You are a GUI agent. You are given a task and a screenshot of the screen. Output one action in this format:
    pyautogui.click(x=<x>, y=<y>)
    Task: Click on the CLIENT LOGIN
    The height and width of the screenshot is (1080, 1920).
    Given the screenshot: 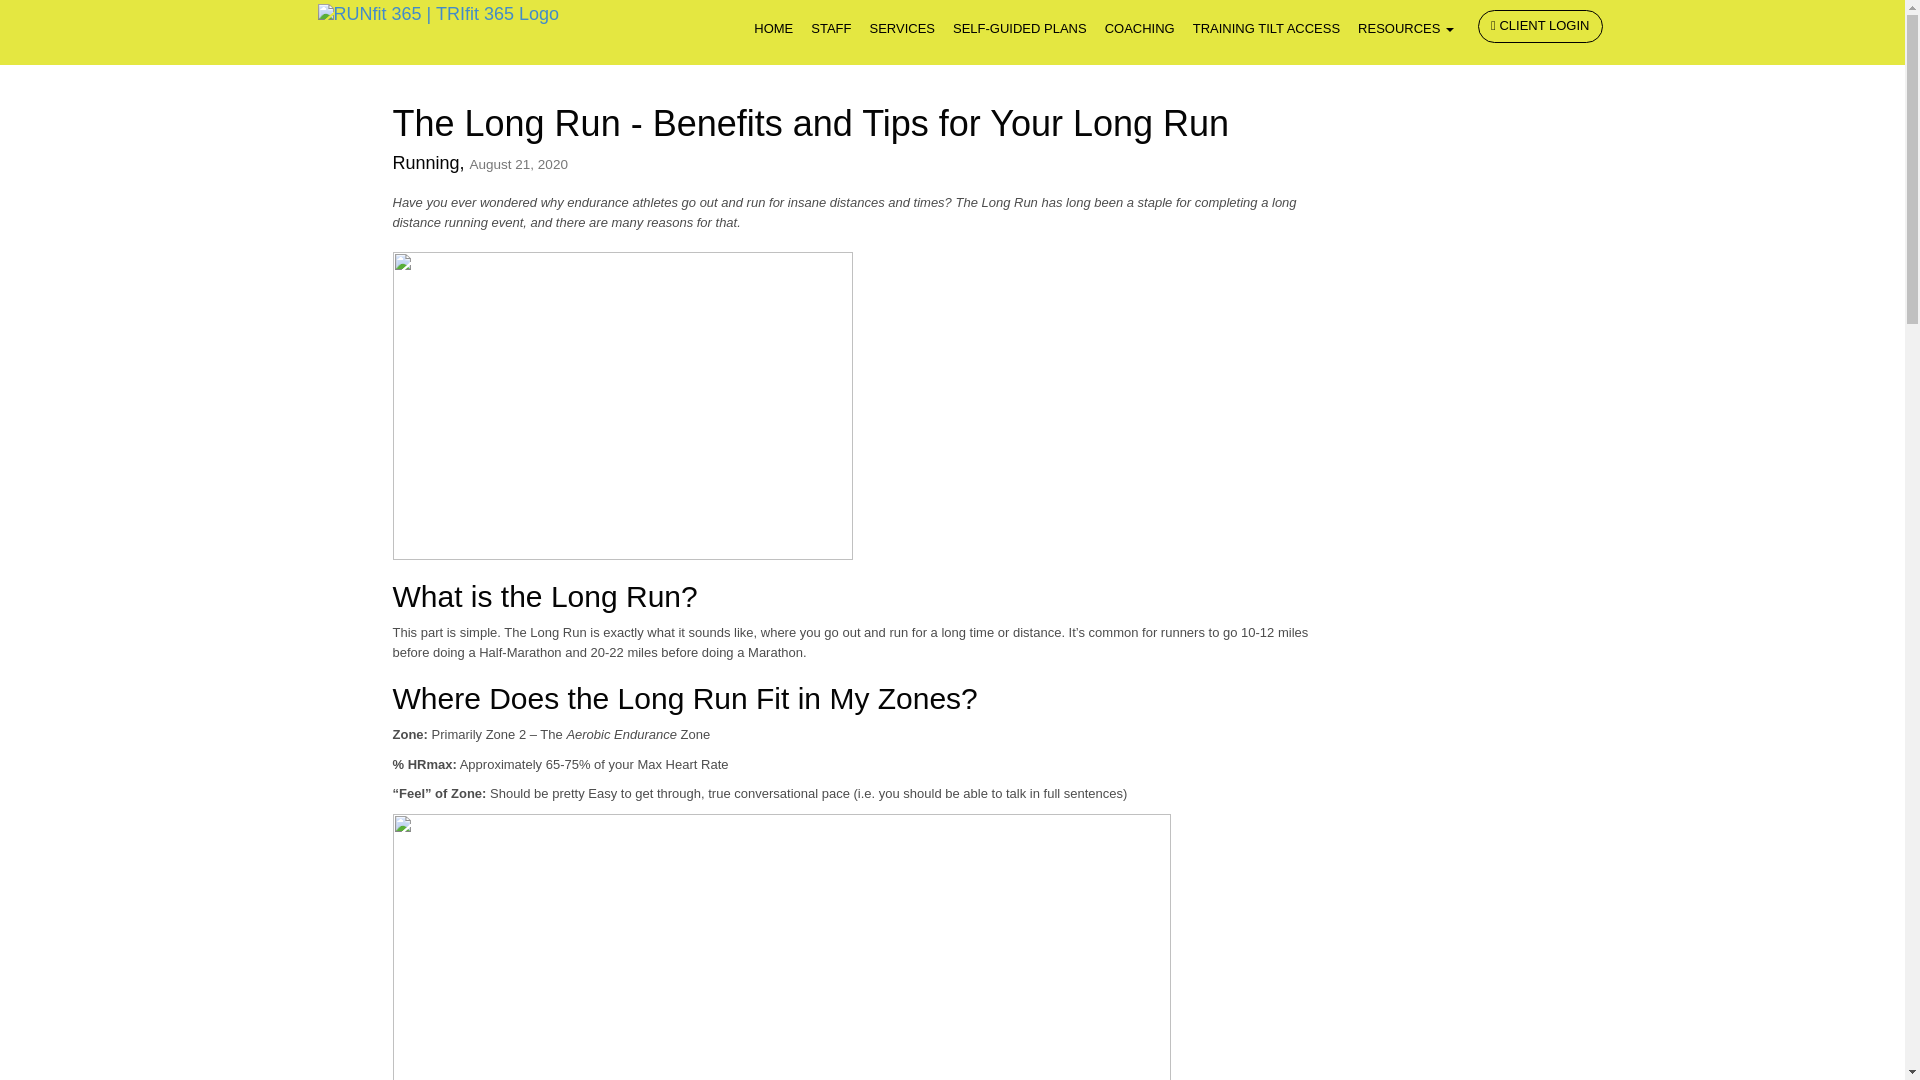 What is the action you would take?
    pyautogui.click(x=1540, y=26)
    